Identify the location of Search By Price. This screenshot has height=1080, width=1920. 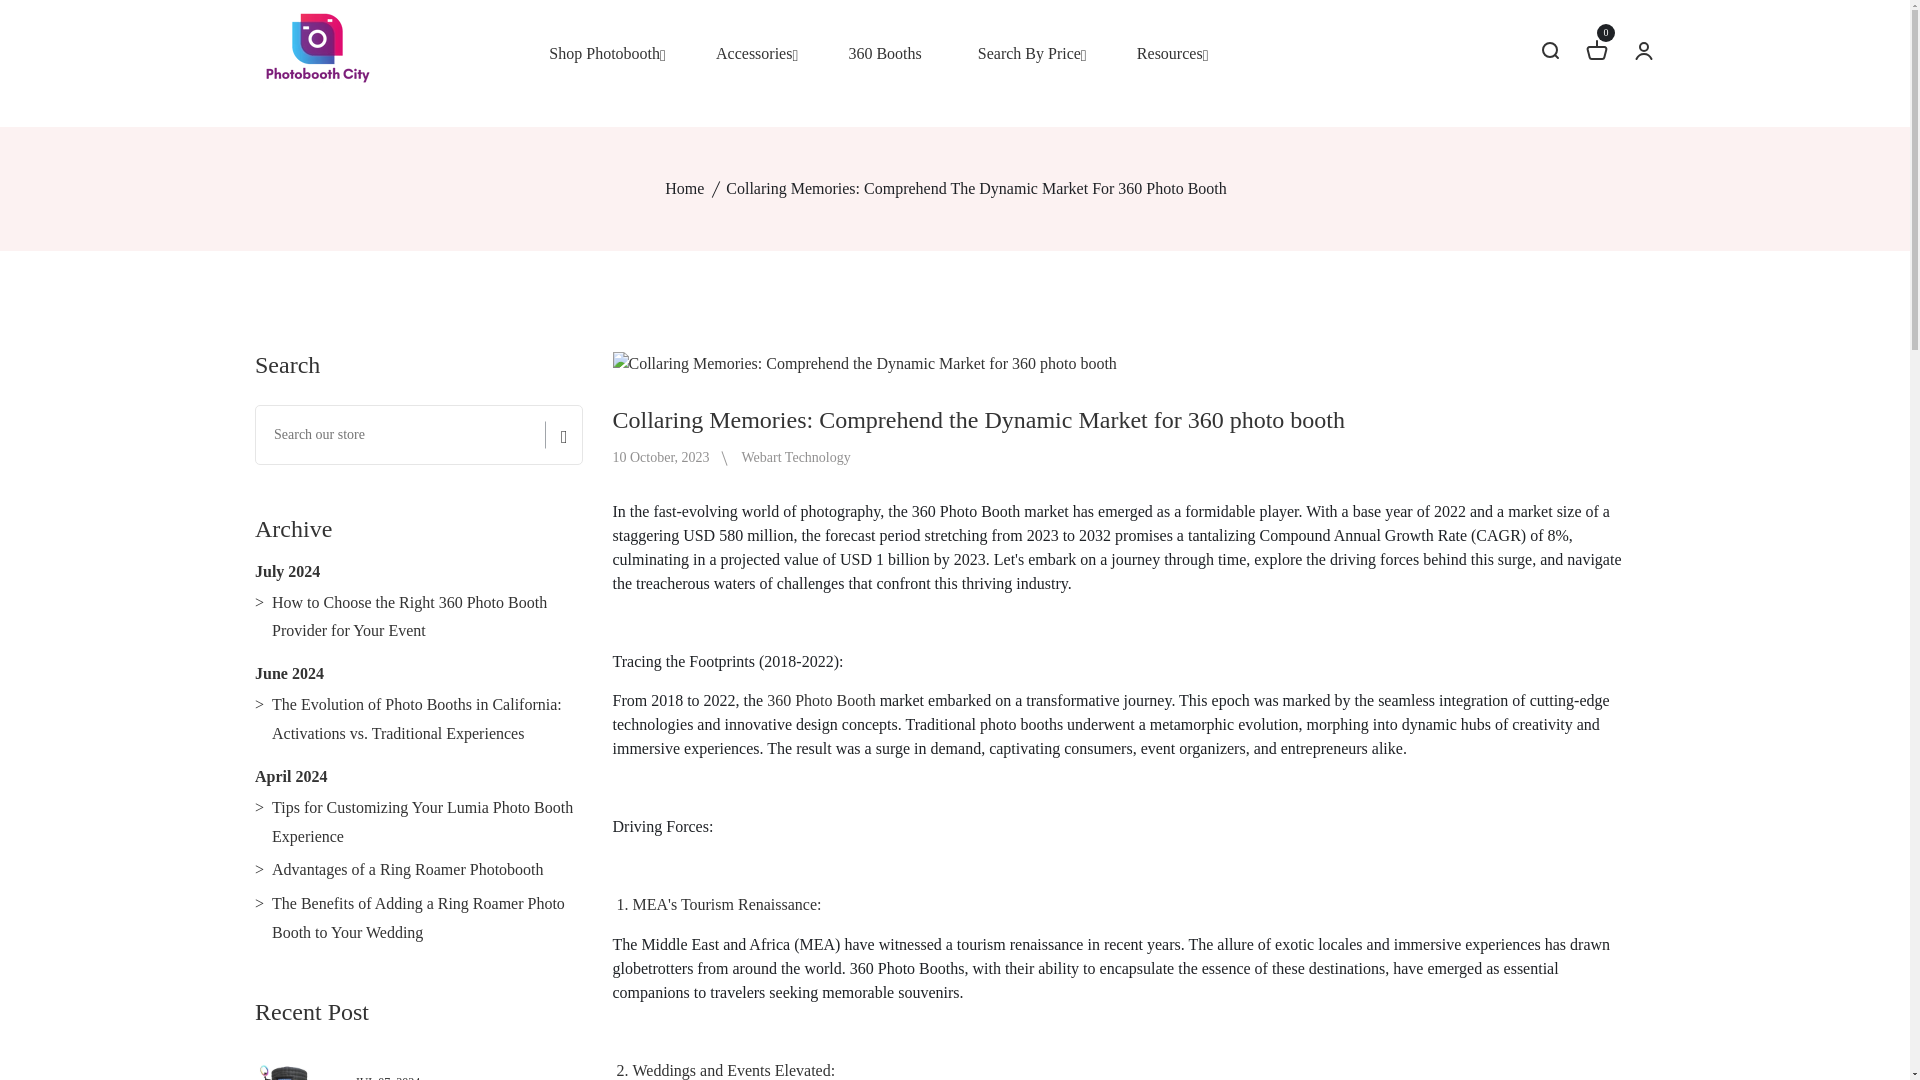
(1028, 54).